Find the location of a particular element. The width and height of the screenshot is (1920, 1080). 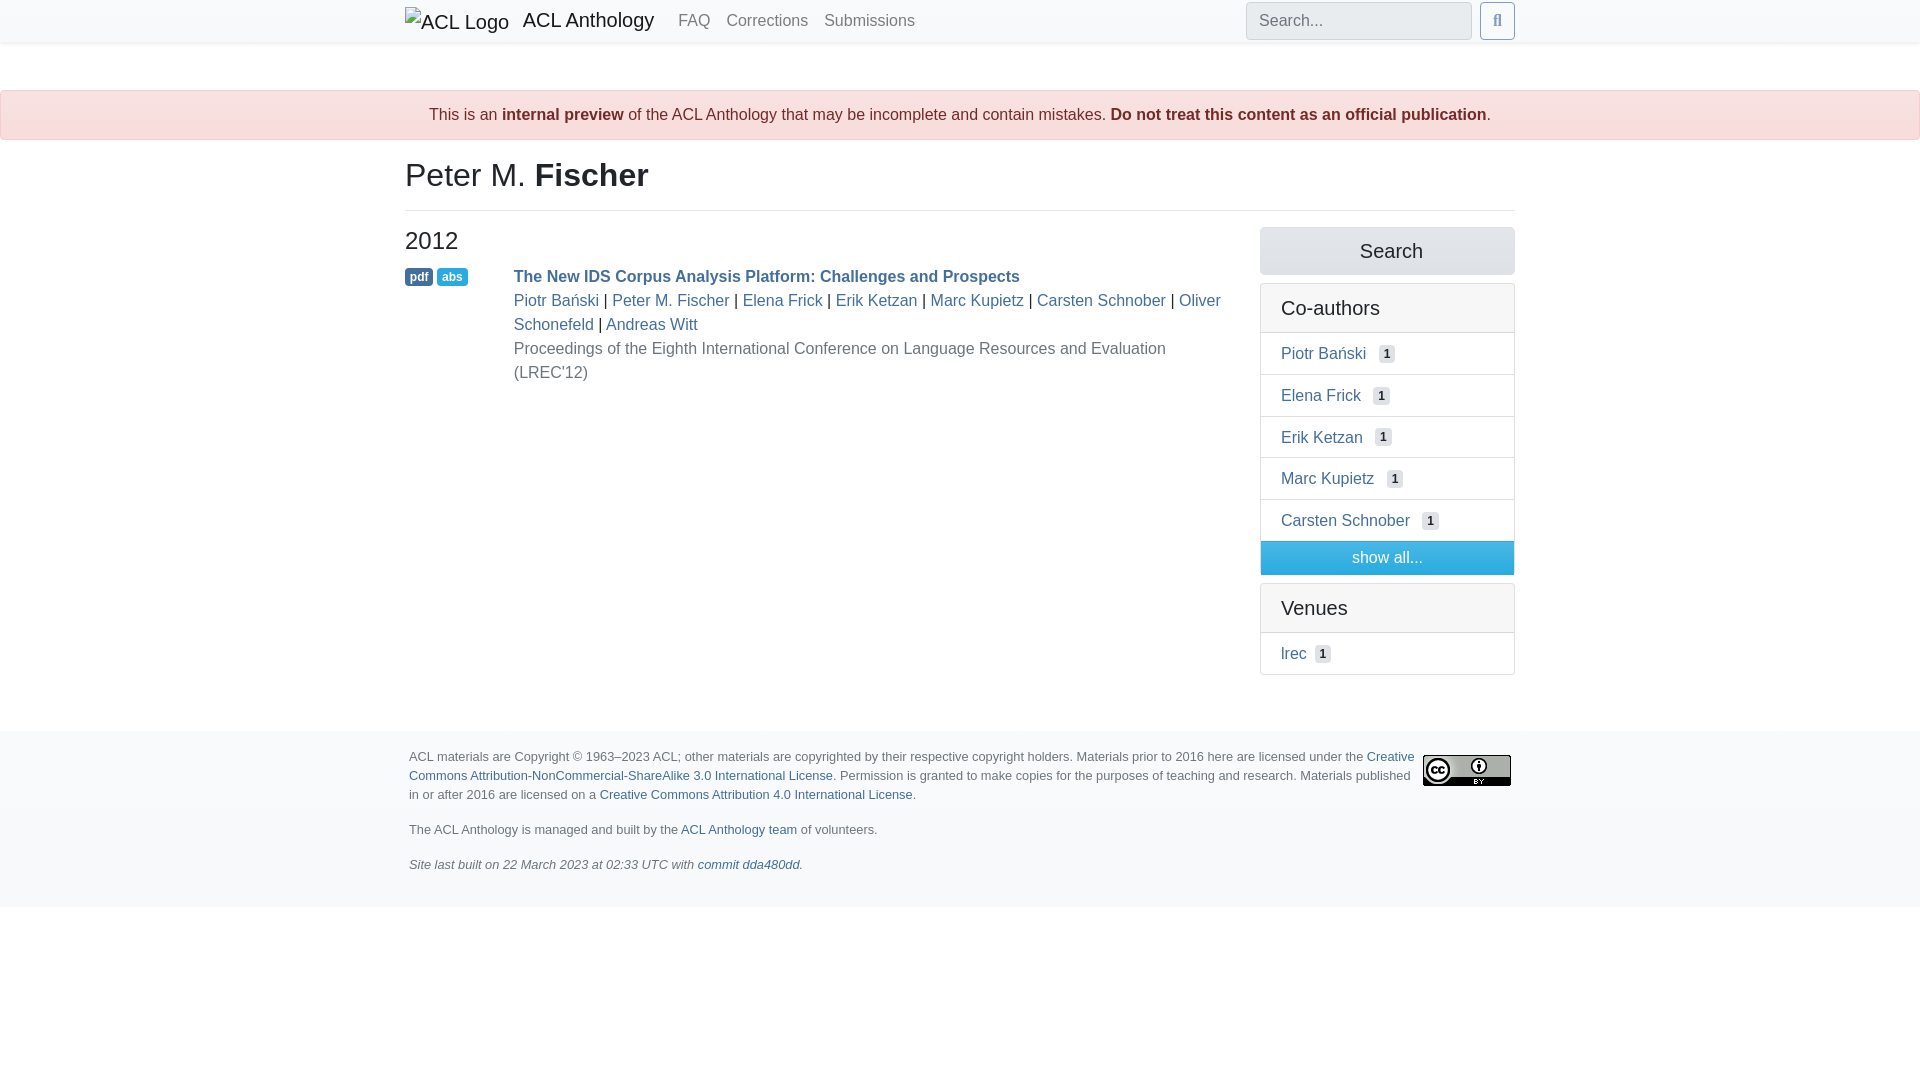

Carsten Schnober is located at coordinates (1100, 300).